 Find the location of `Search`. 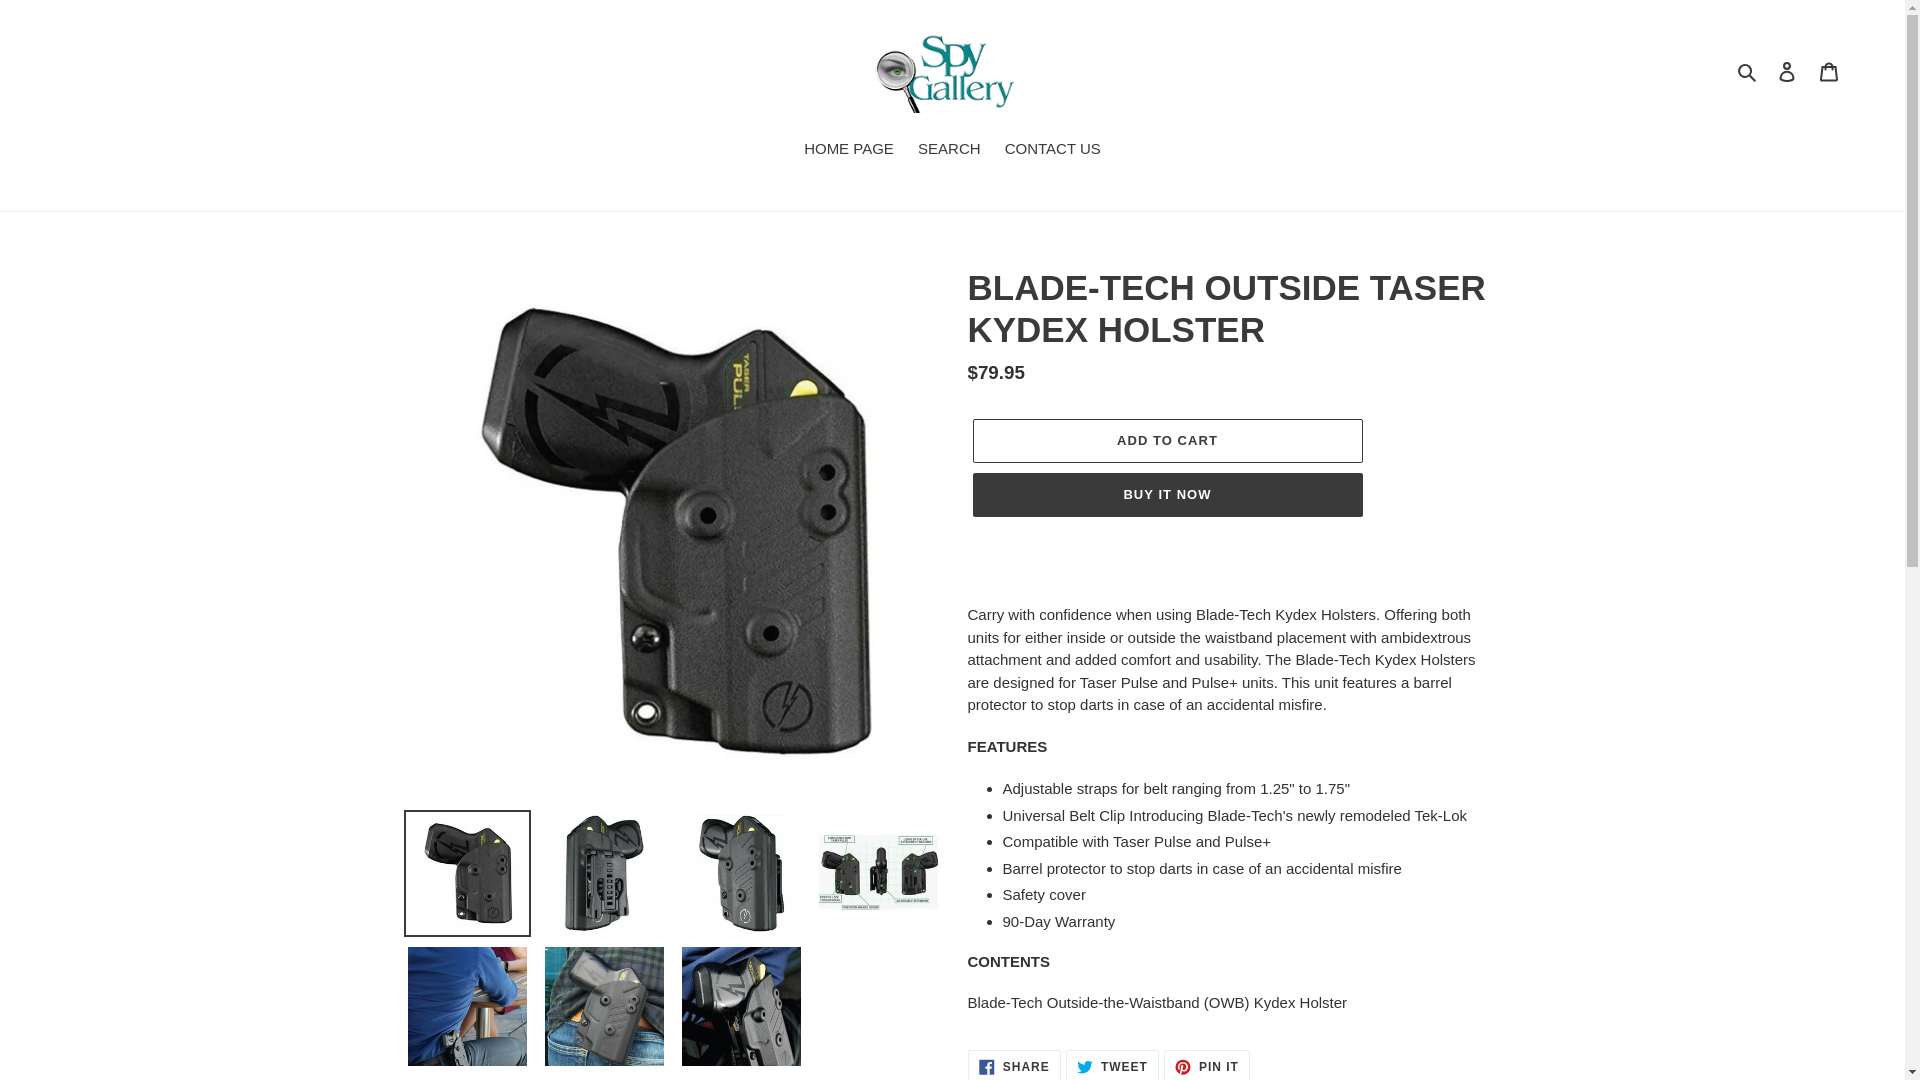

Search is located at coordinates (1166, 441).